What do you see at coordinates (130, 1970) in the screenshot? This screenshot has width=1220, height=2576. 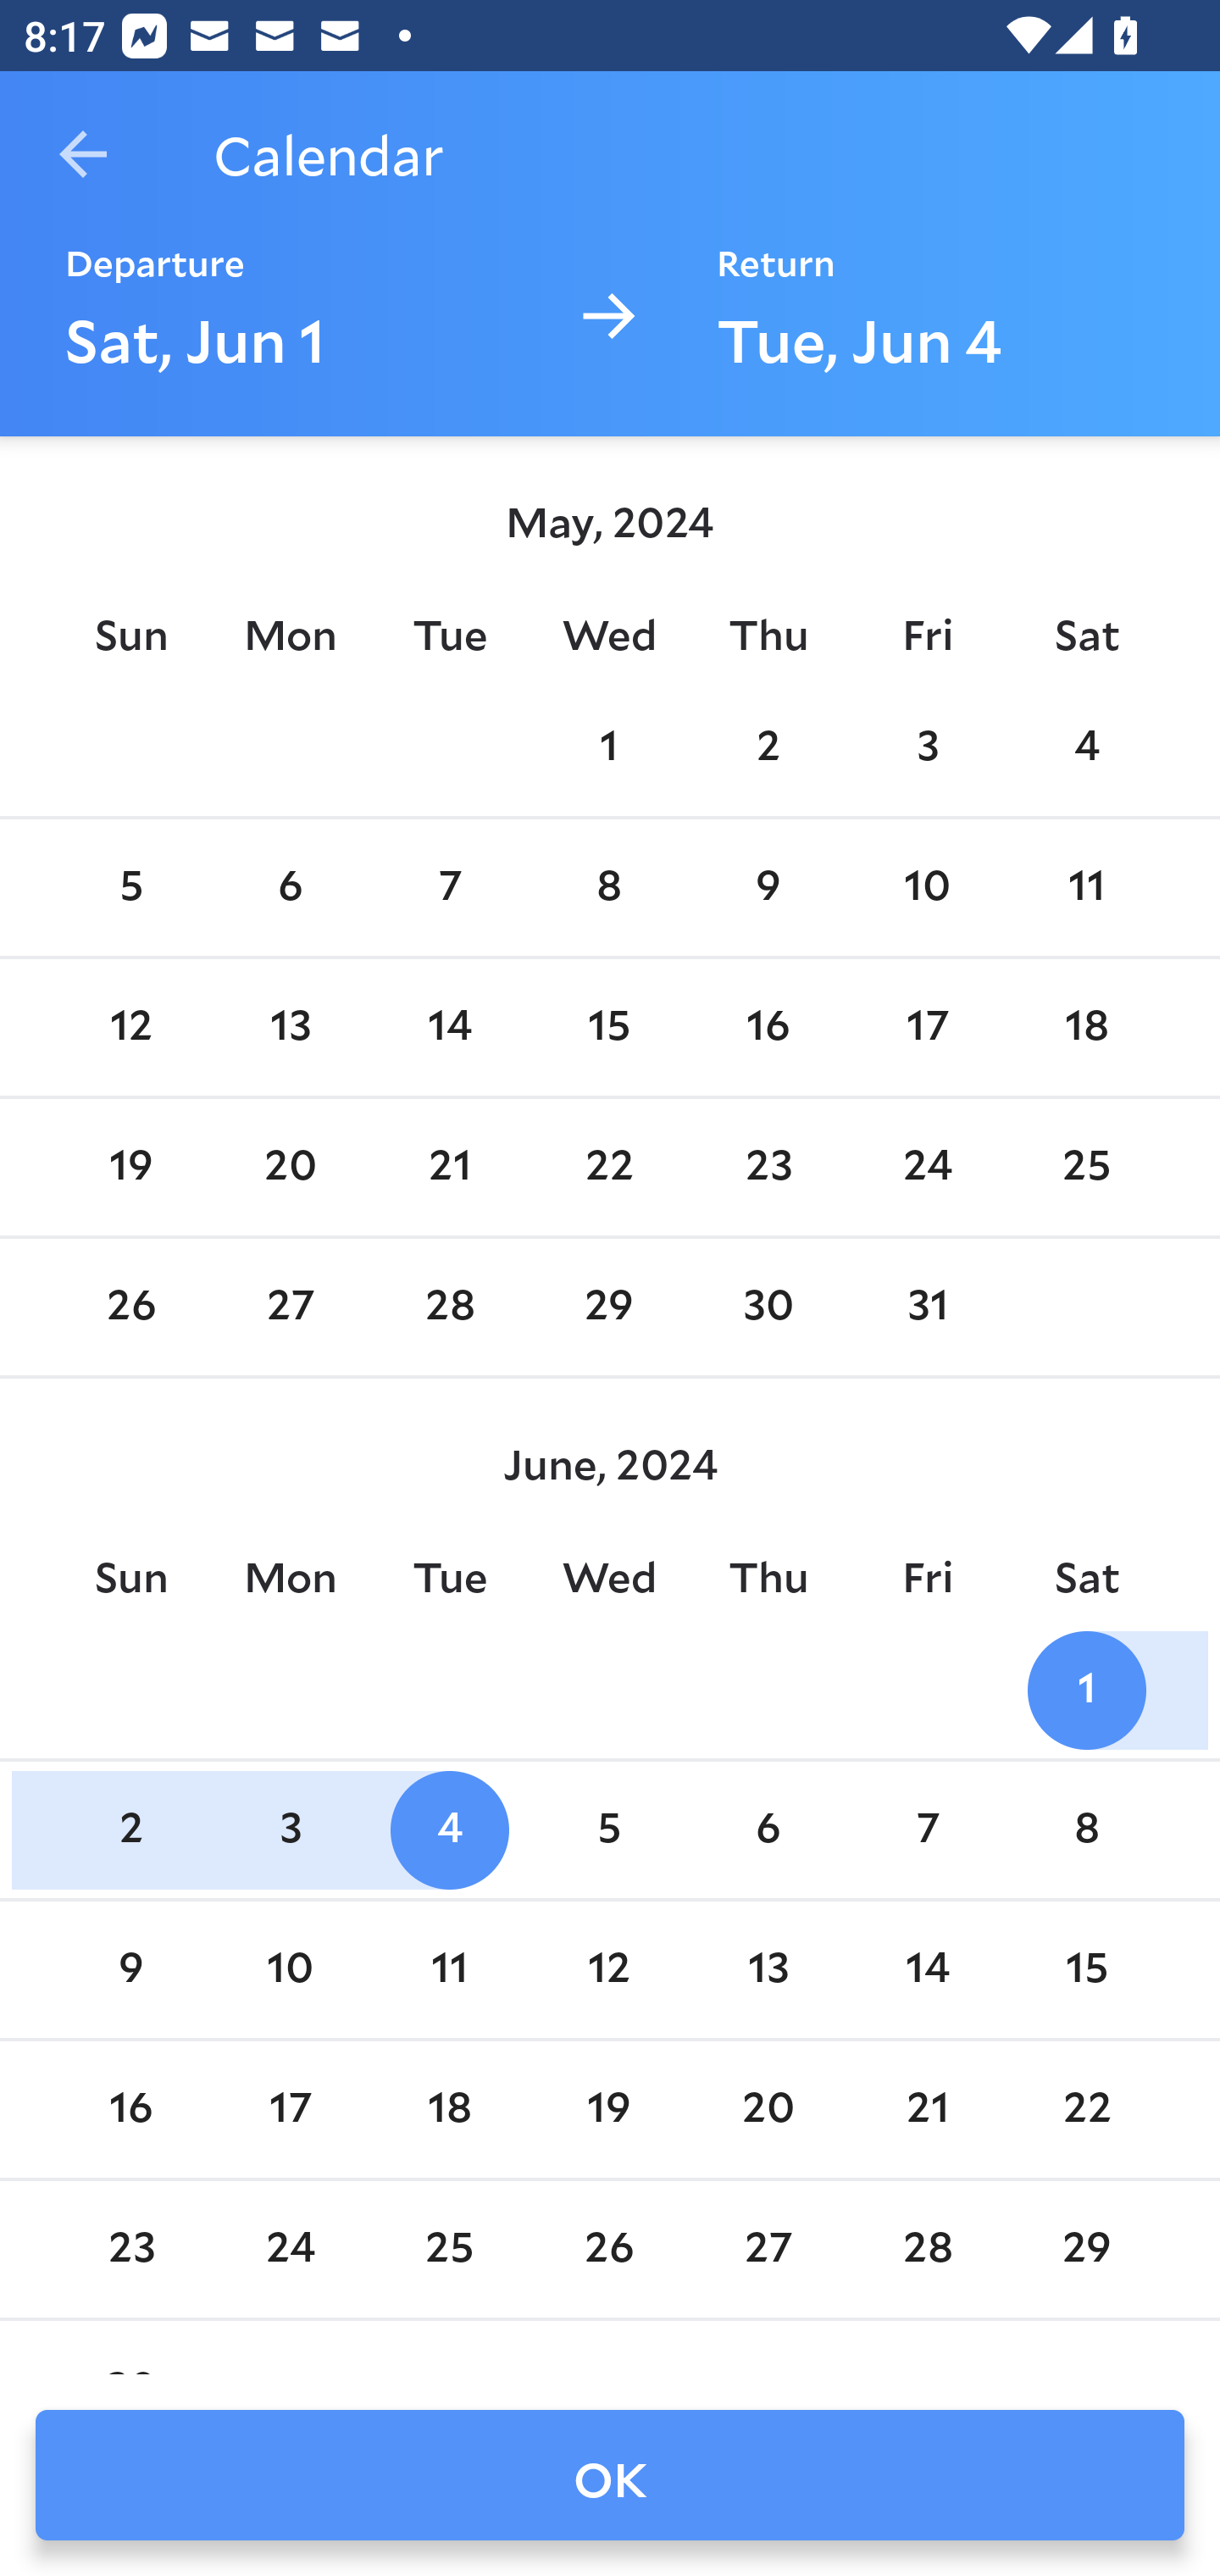 I see `9` at bounding box center [130, 1970].